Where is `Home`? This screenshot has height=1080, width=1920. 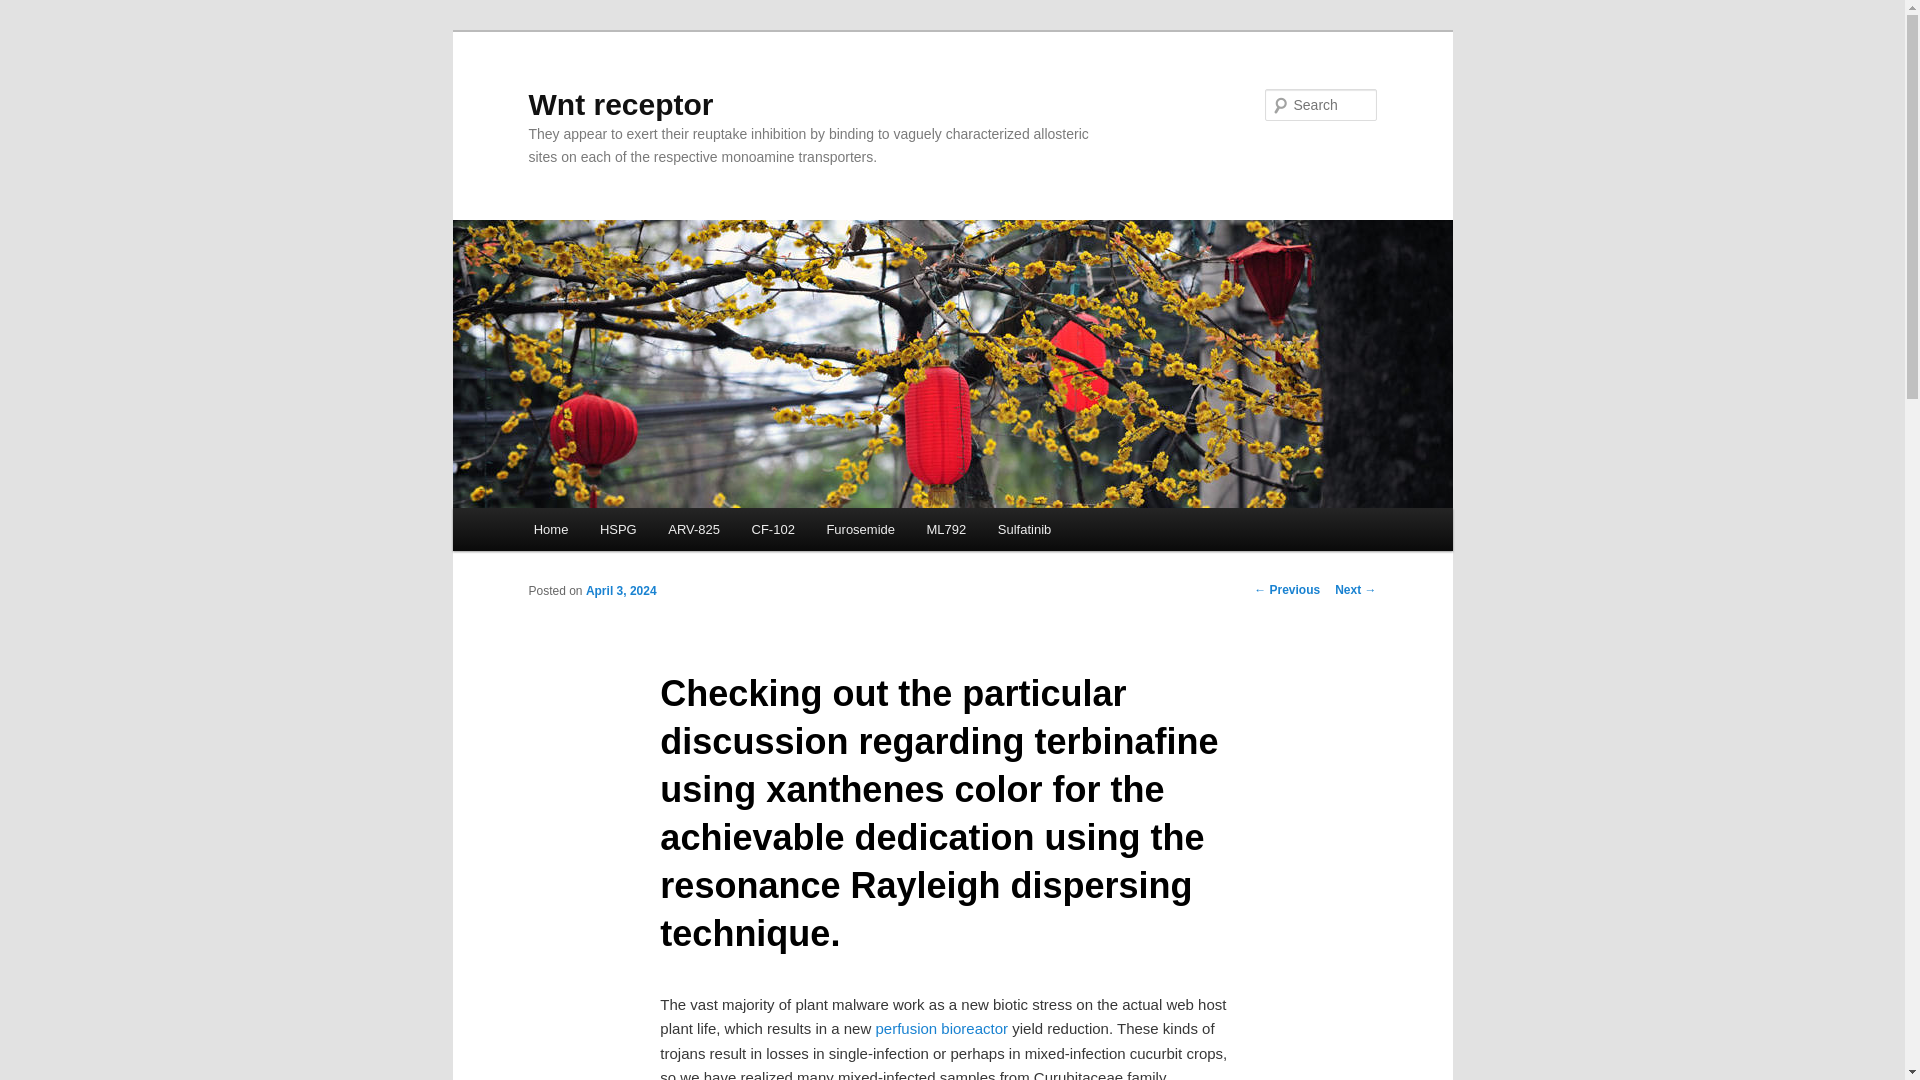
Home is located at coordinates (550, 528).